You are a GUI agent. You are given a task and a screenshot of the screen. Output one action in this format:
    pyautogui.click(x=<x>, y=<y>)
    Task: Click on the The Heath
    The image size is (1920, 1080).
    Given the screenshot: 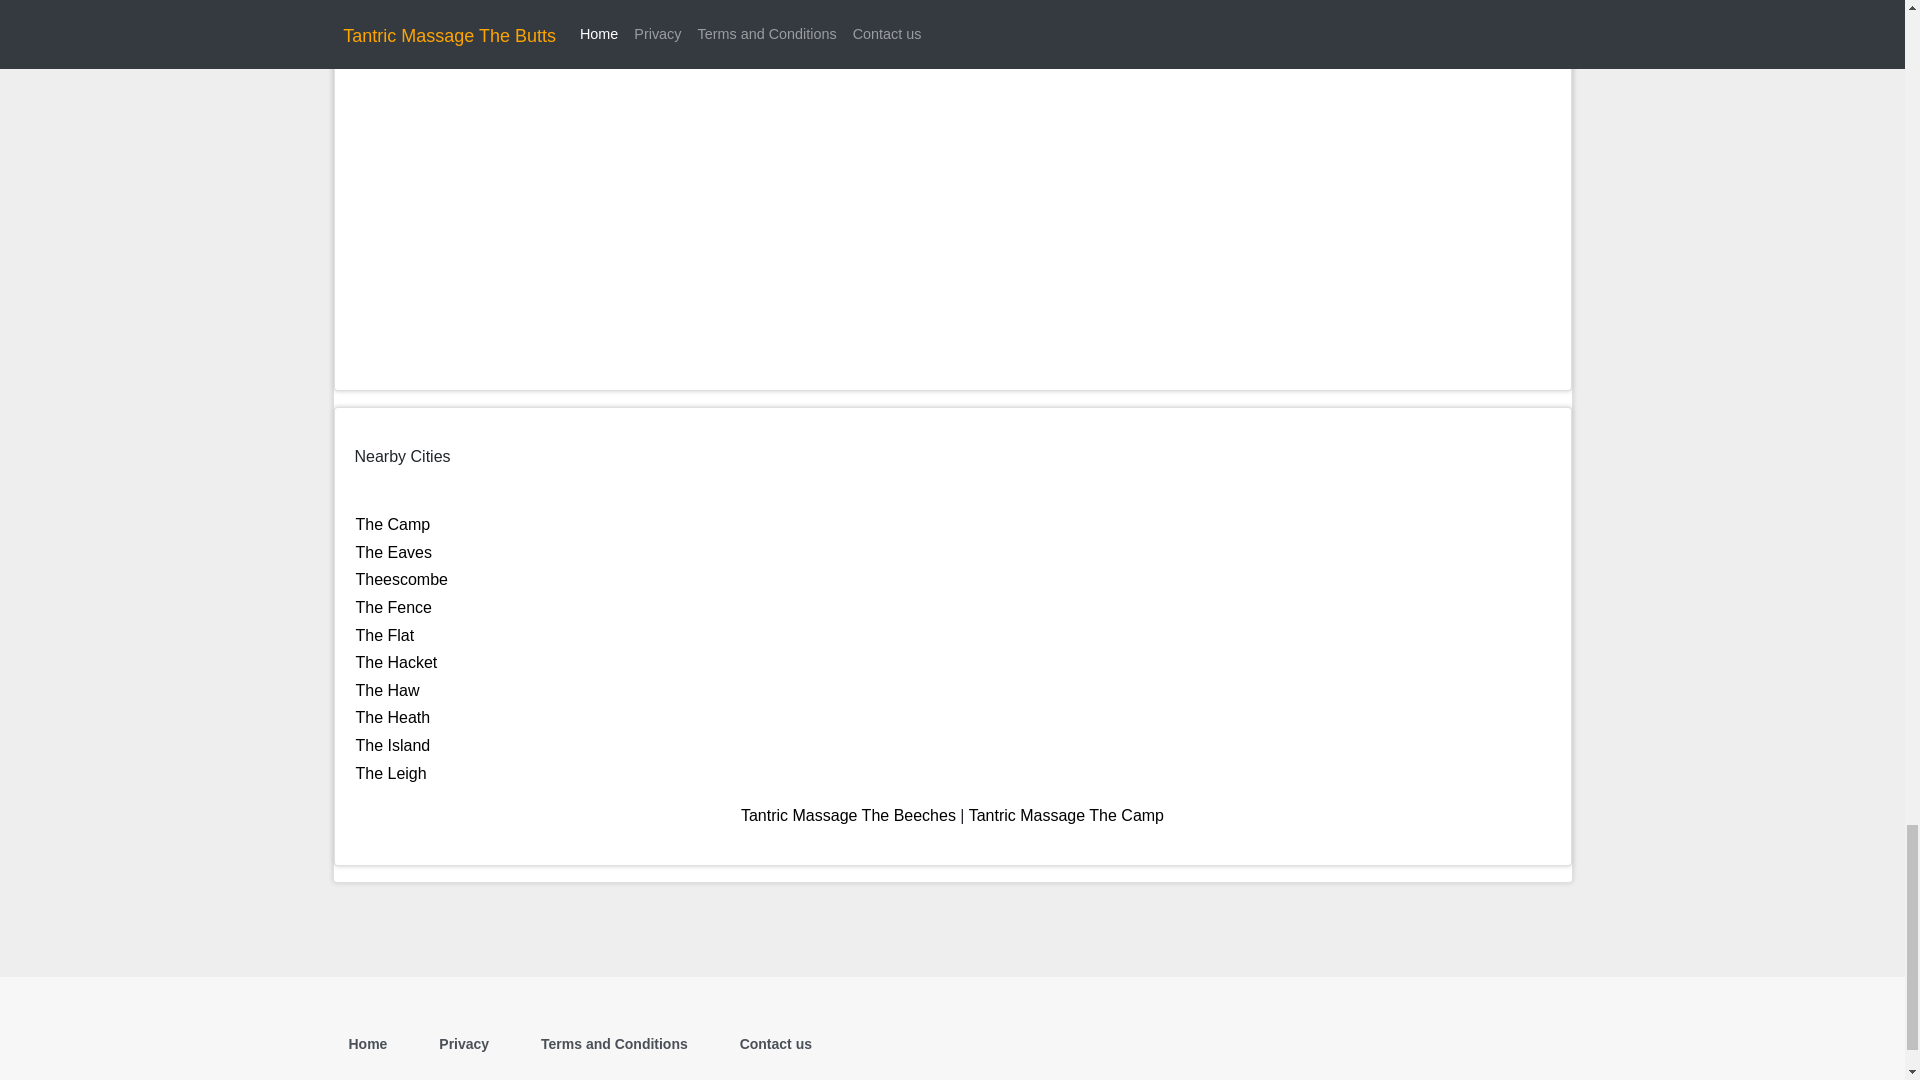 What is the action you would take?
    pyautogui.click(x=392, y=716)
    